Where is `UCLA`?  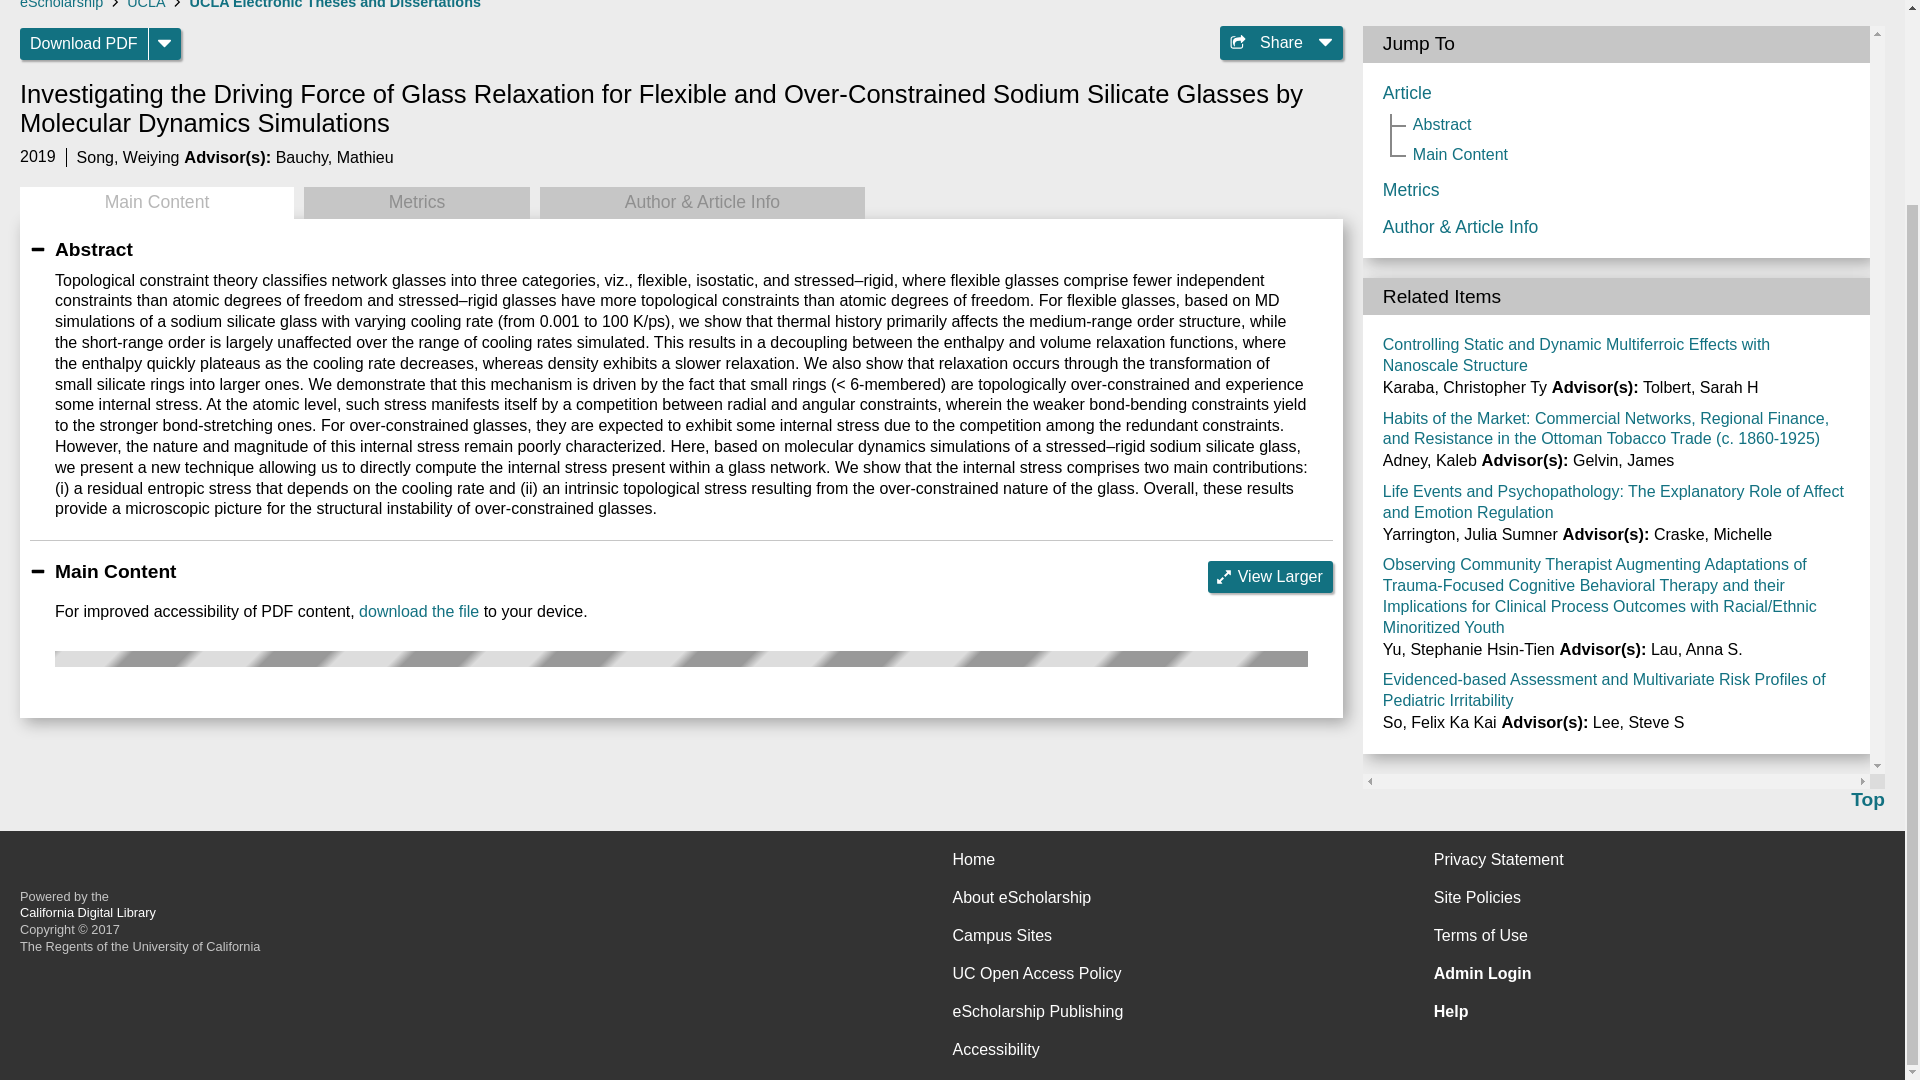 UCLA is located at coordinates (146, 4).